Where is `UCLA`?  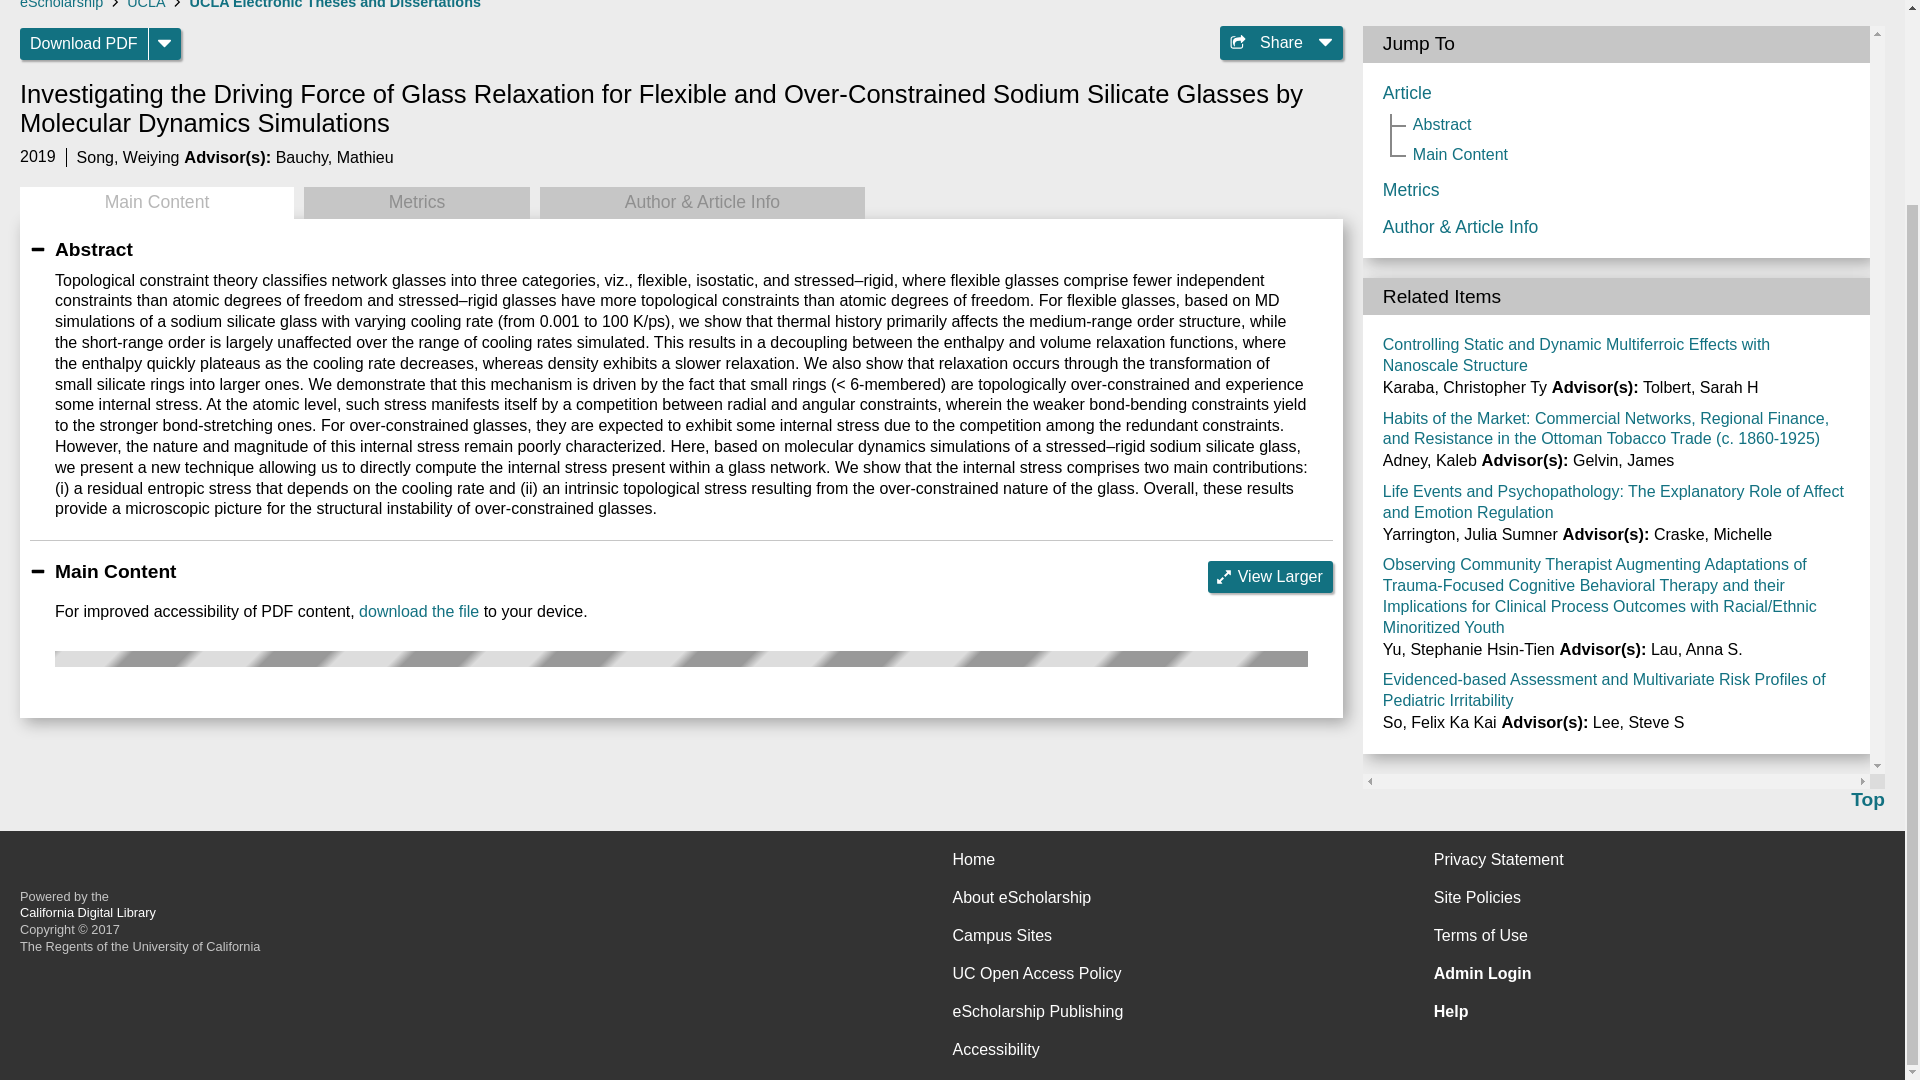 UCLA is located at coordinates (146, 4).